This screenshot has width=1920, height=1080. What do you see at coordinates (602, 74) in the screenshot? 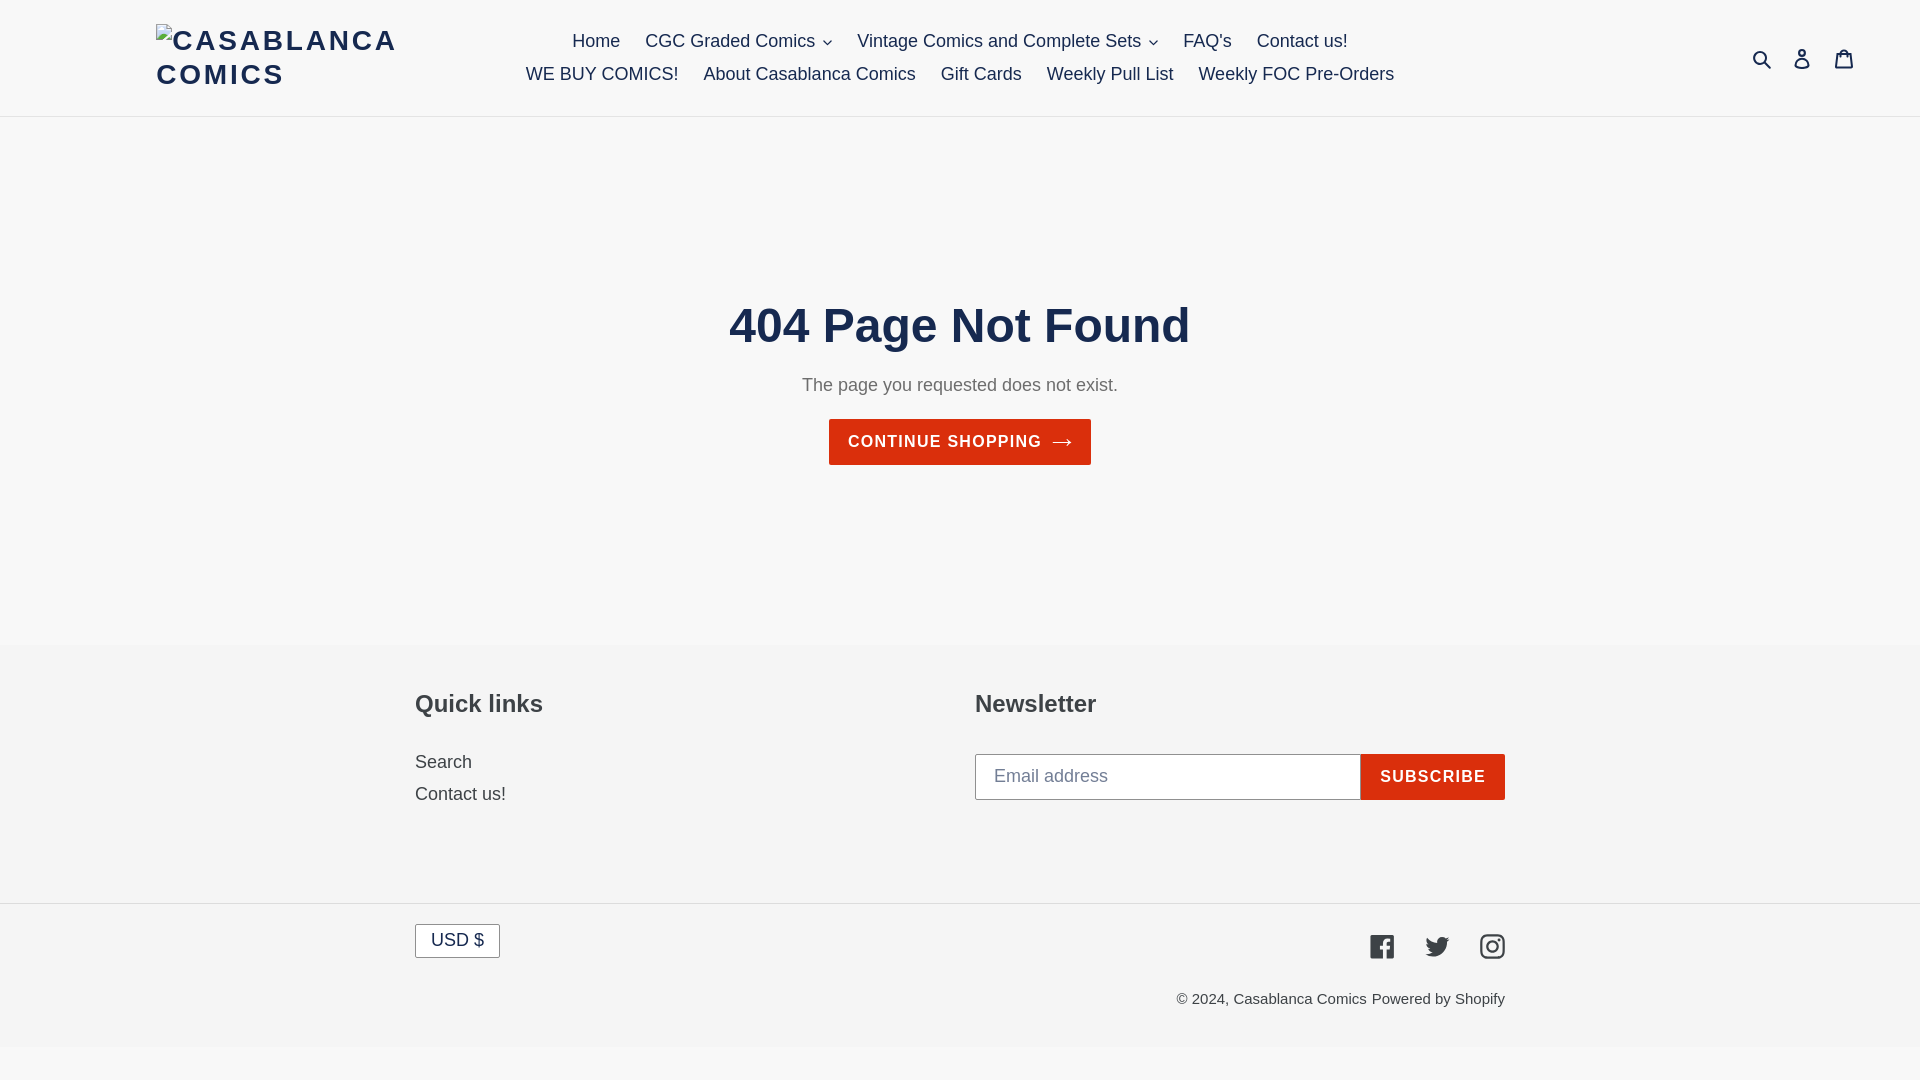
I see `WE BUY COMICS!` at bounding box center [602, 74].